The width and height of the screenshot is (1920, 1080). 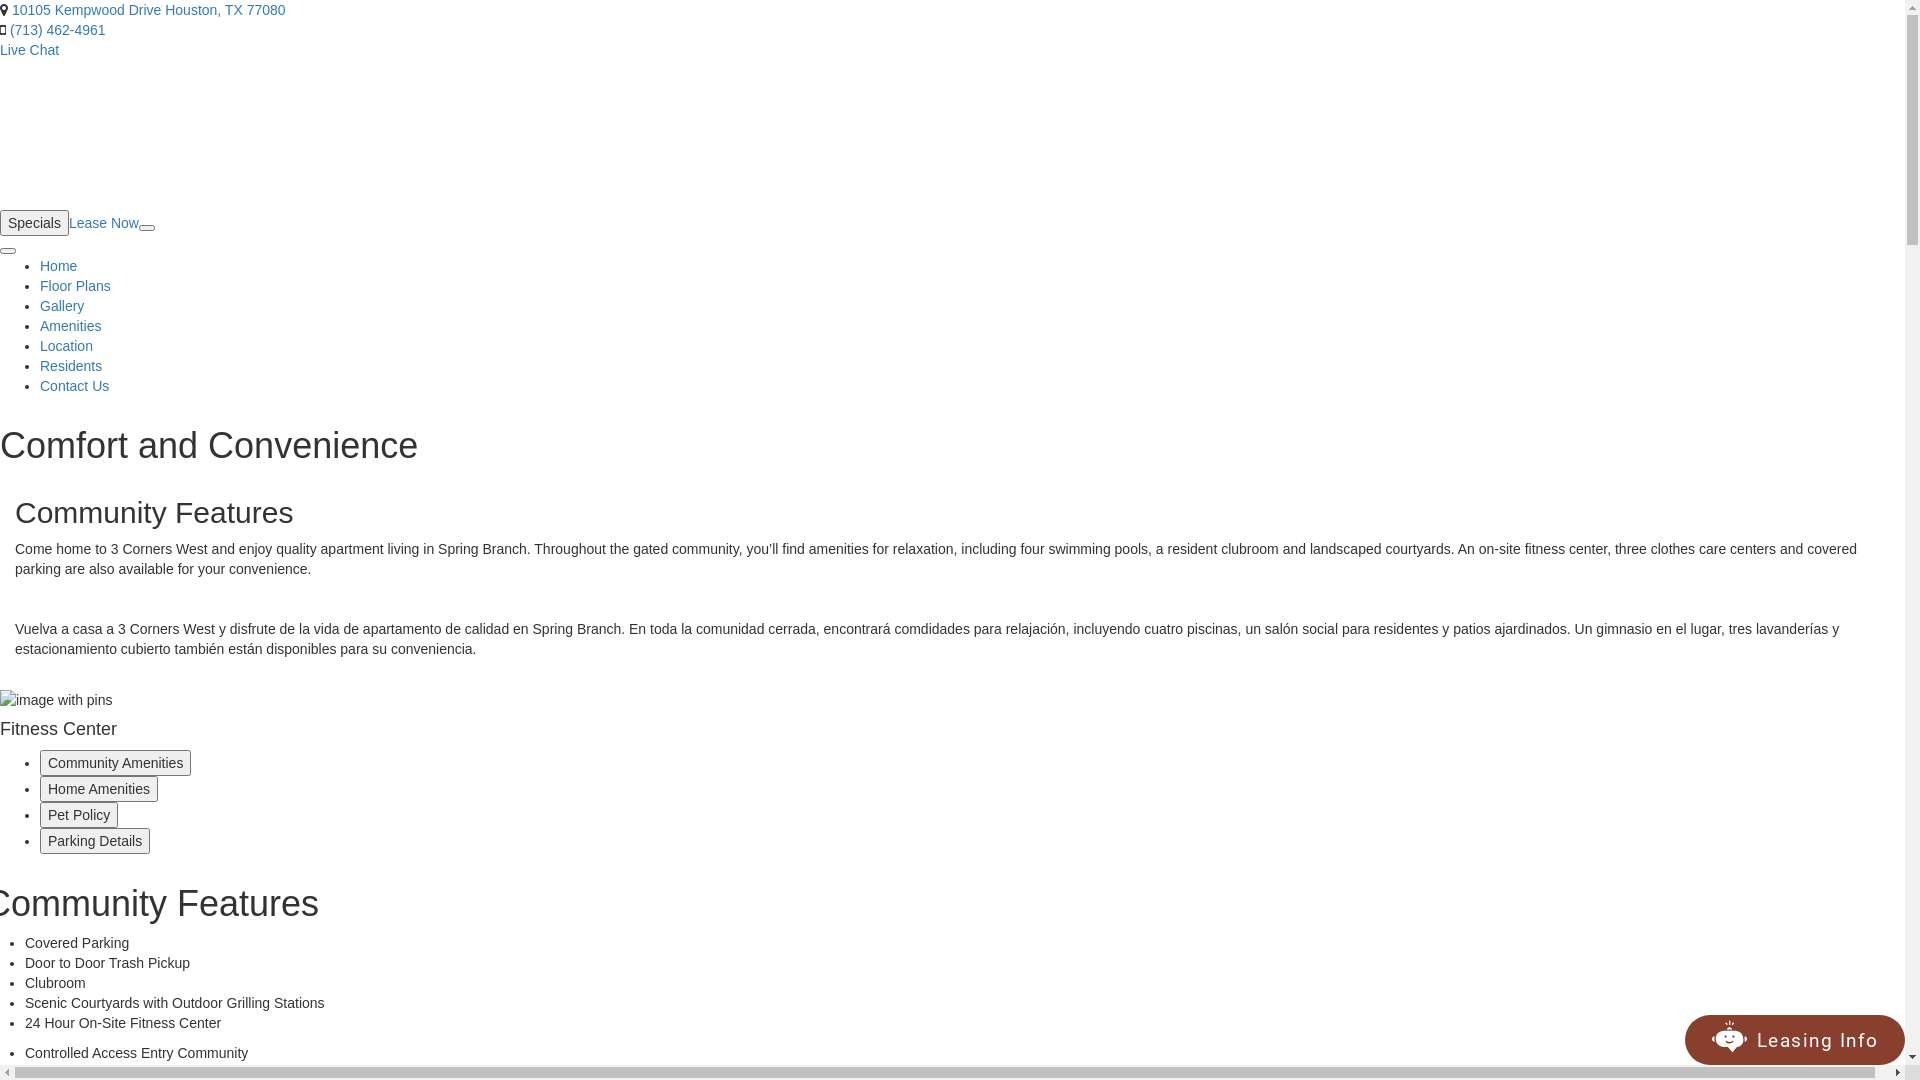 I want to click on Home, so click(x=58, y=266).